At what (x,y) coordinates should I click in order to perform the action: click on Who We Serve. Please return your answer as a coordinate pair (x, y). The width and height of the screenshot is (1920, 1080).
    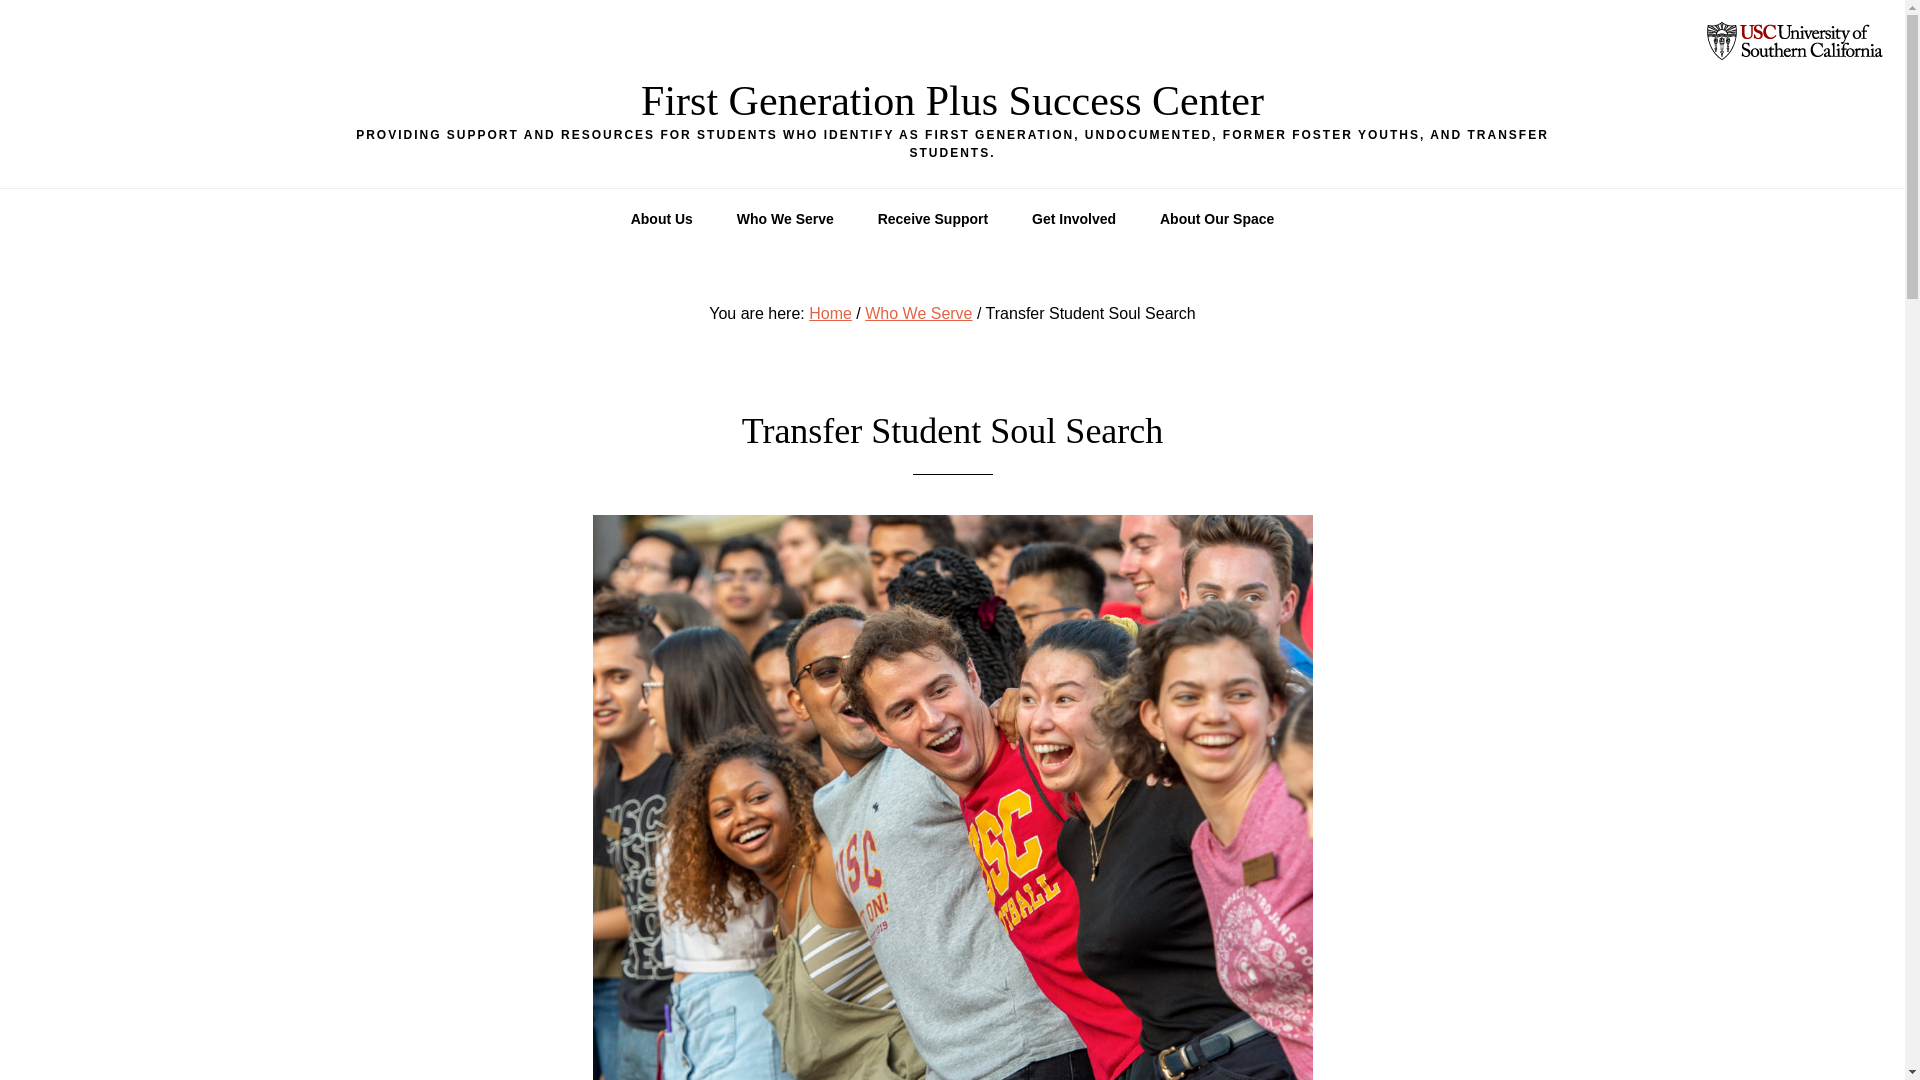
    Looking at the image, I should click on (785, 219).